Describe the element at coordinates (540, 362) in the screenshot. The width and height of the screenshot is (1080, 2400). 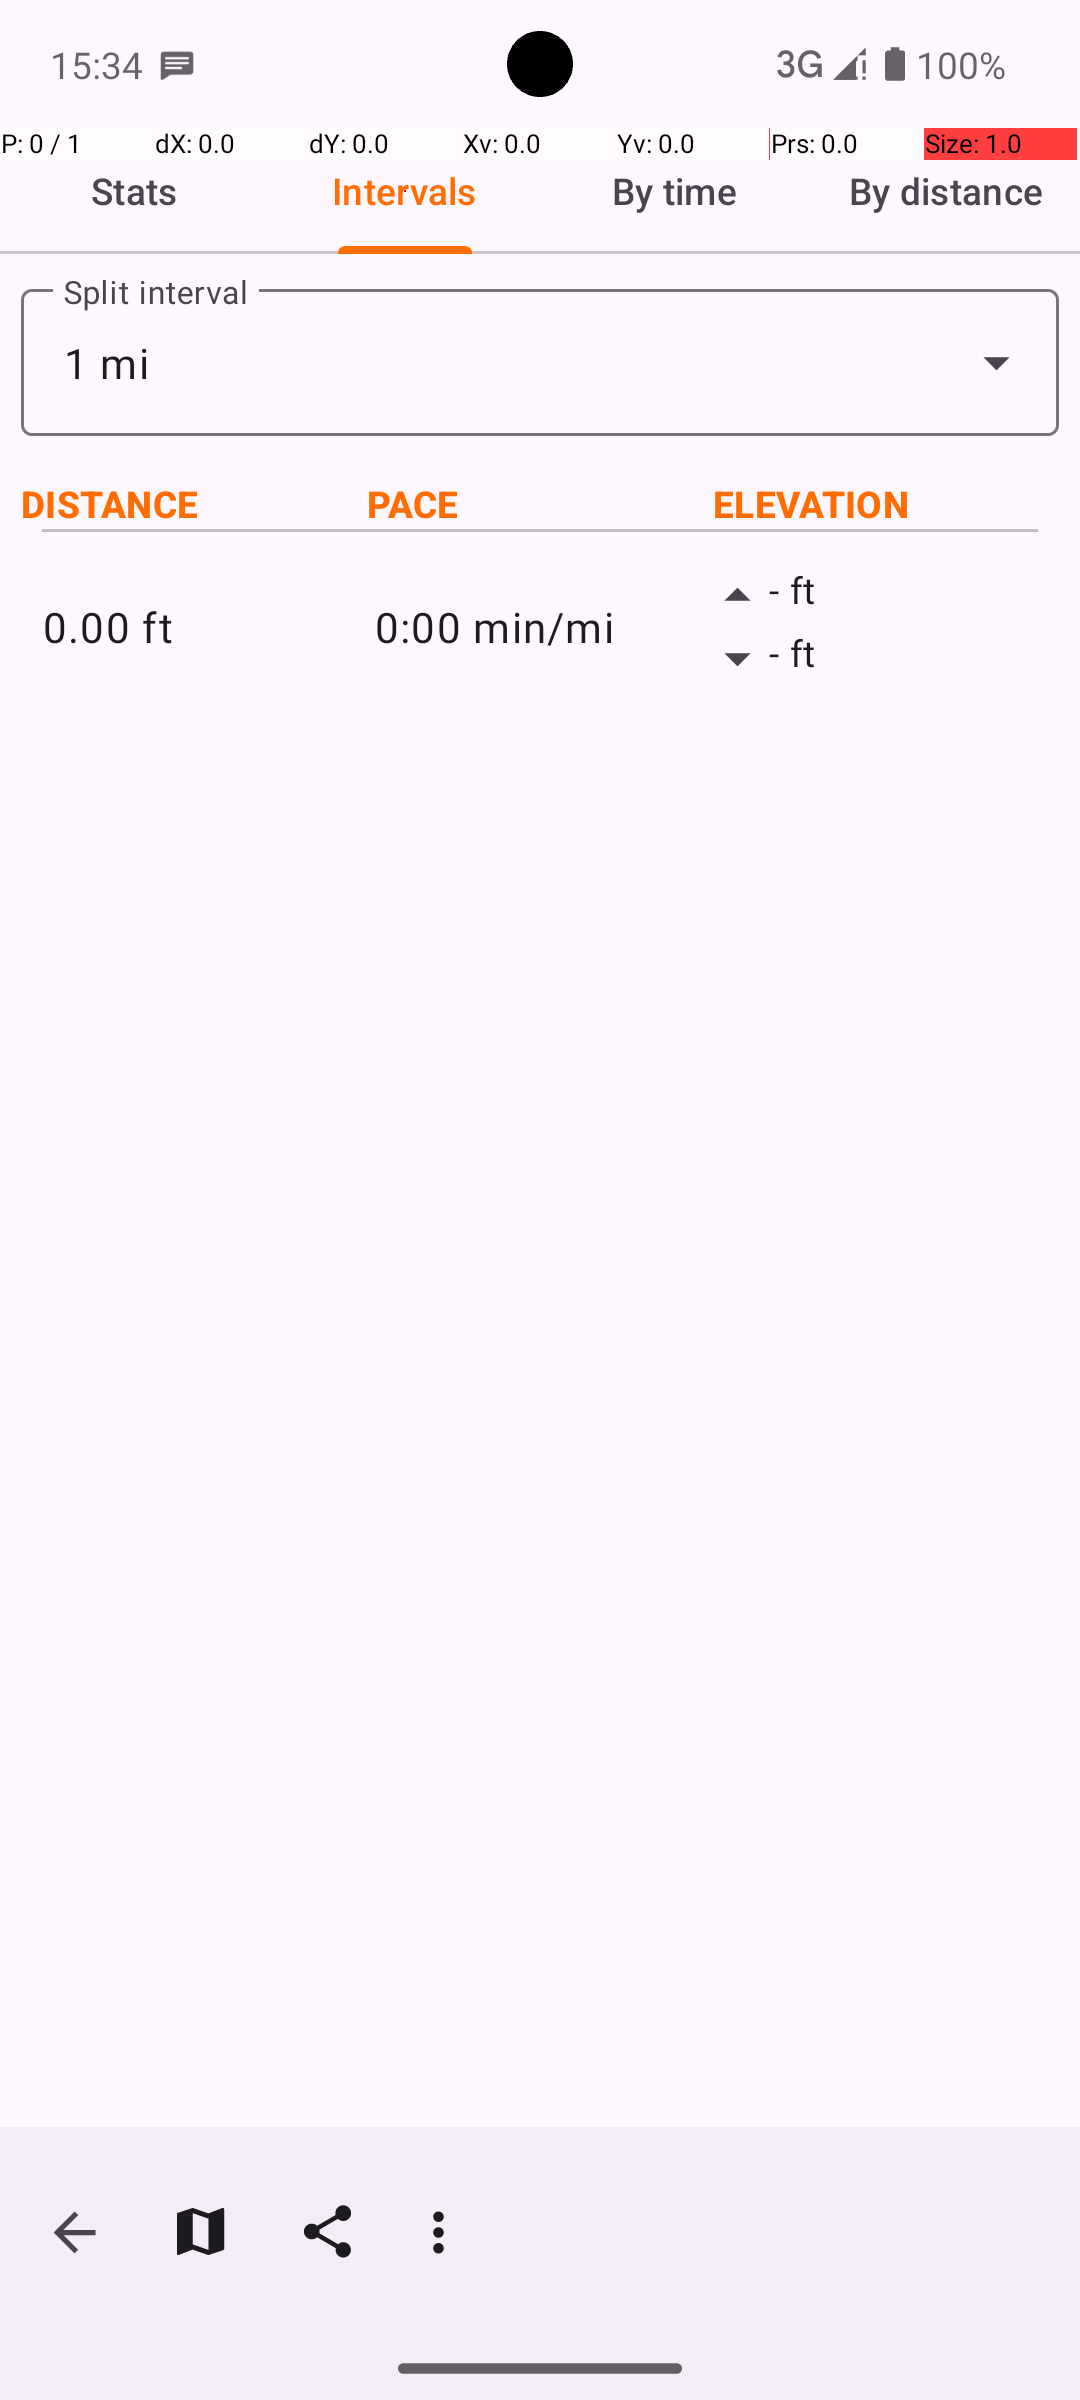
I see `1 mi` at that location.